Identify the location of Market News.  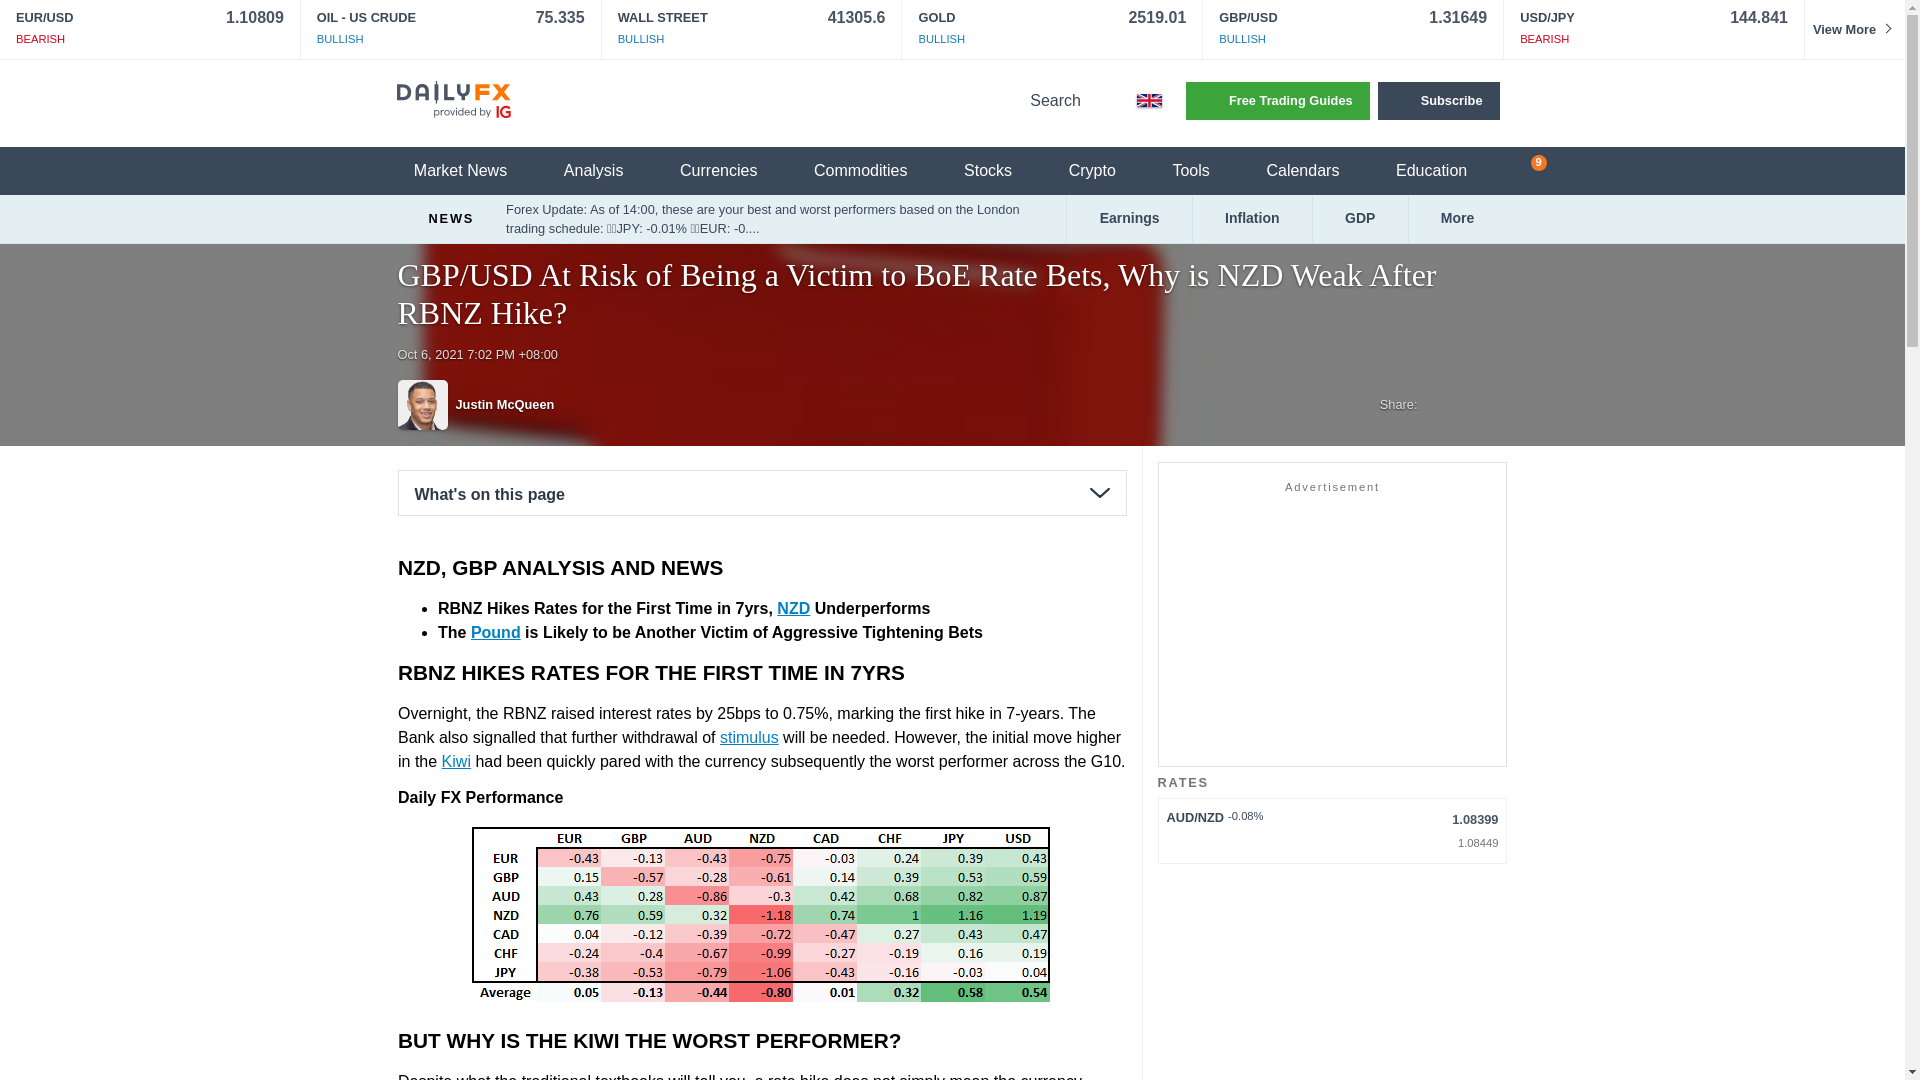
(472, 171).